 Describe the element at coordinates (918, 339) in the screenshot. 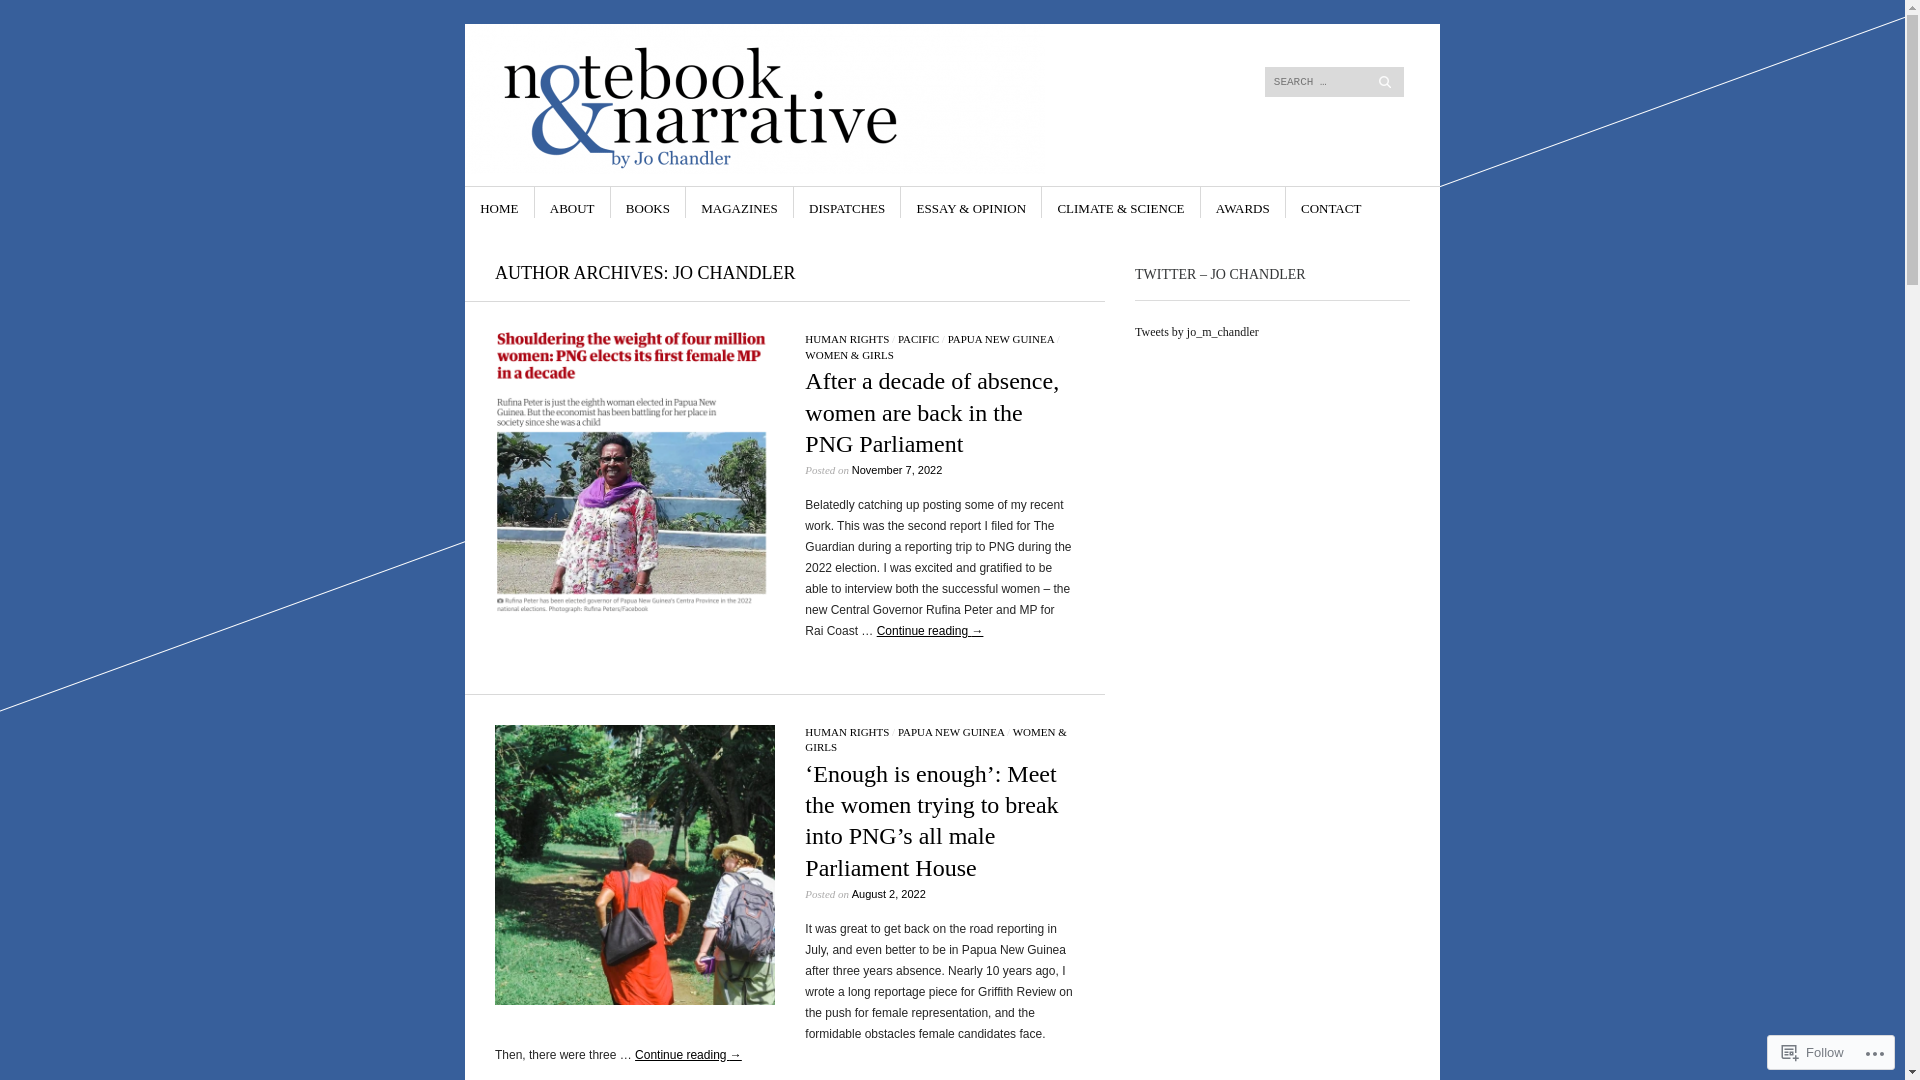

I see `PACIFIC` at that location.